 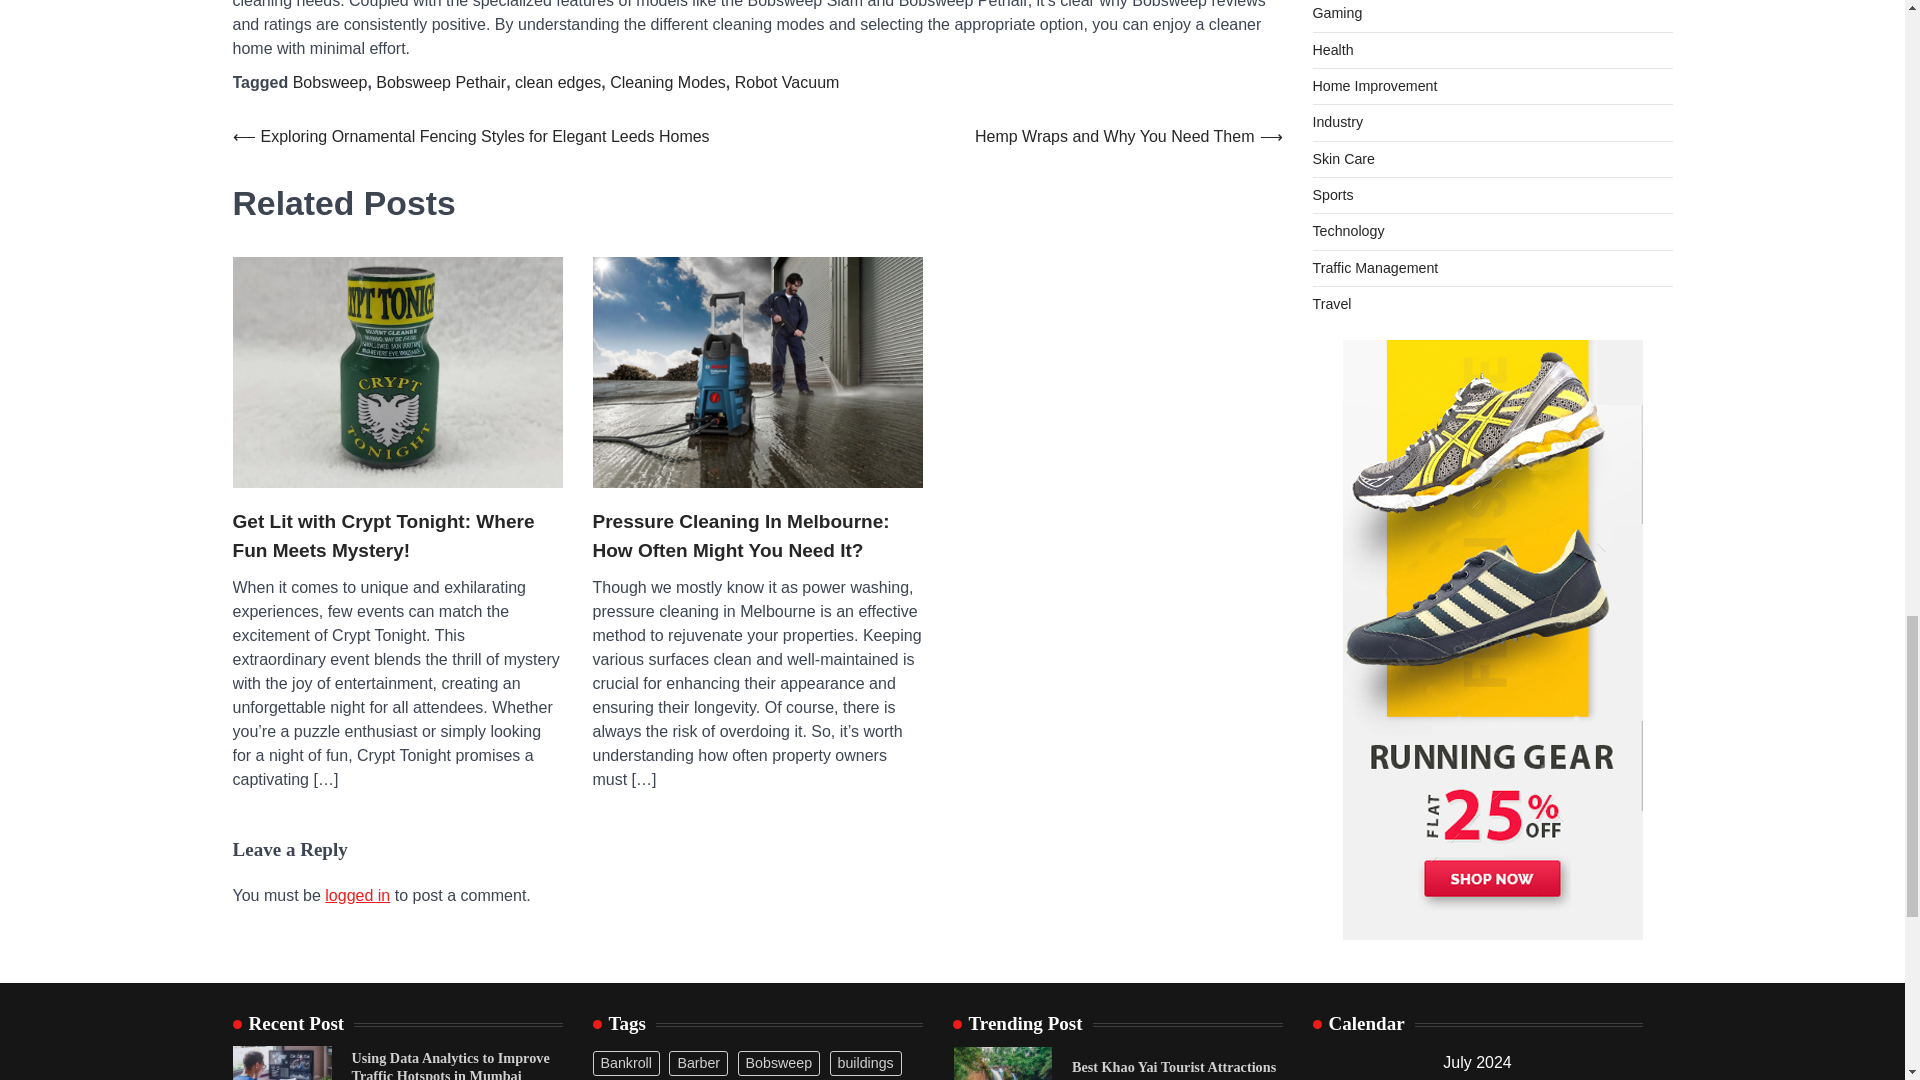 What do you see at coordinates (1571, 1078) in the screenshot?
I see `Saturday` at bounding box center [1571, 1078].